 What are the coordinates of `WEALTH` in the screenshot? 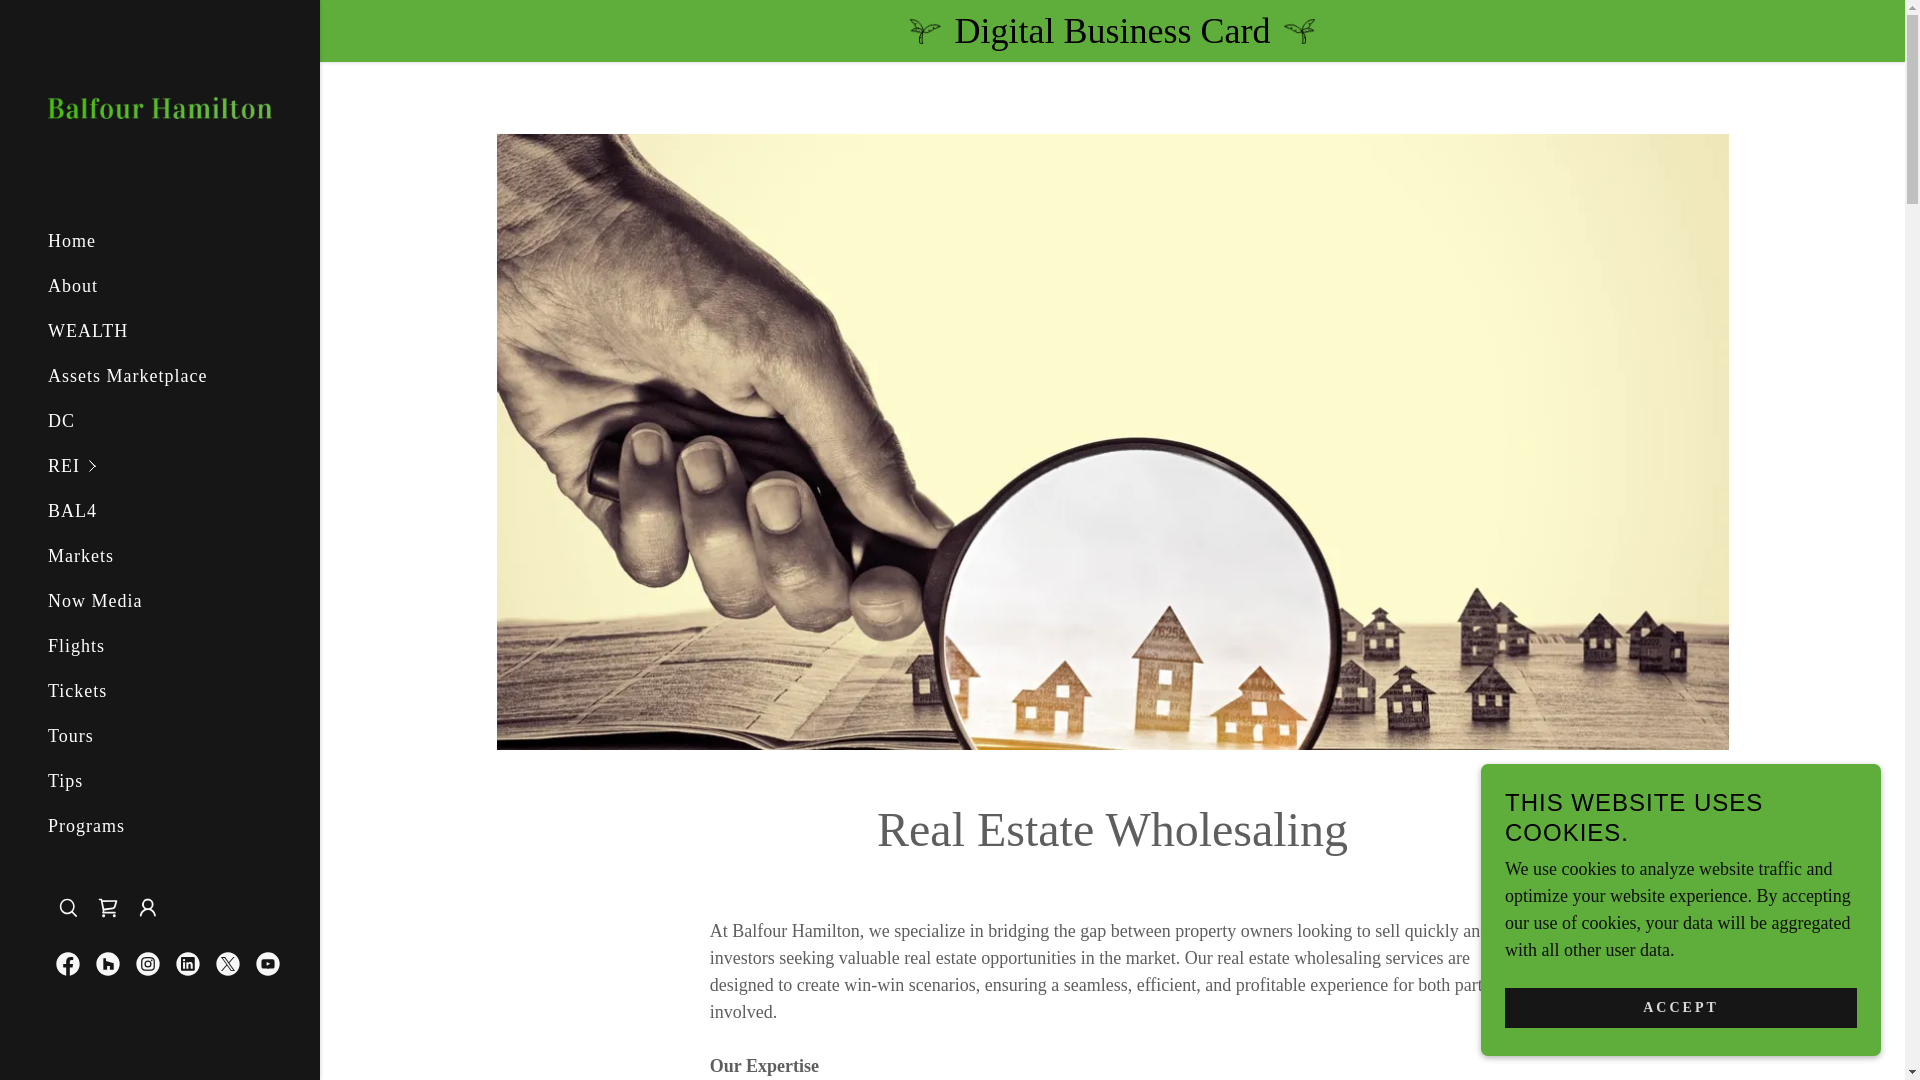 It's located at (88, 330).